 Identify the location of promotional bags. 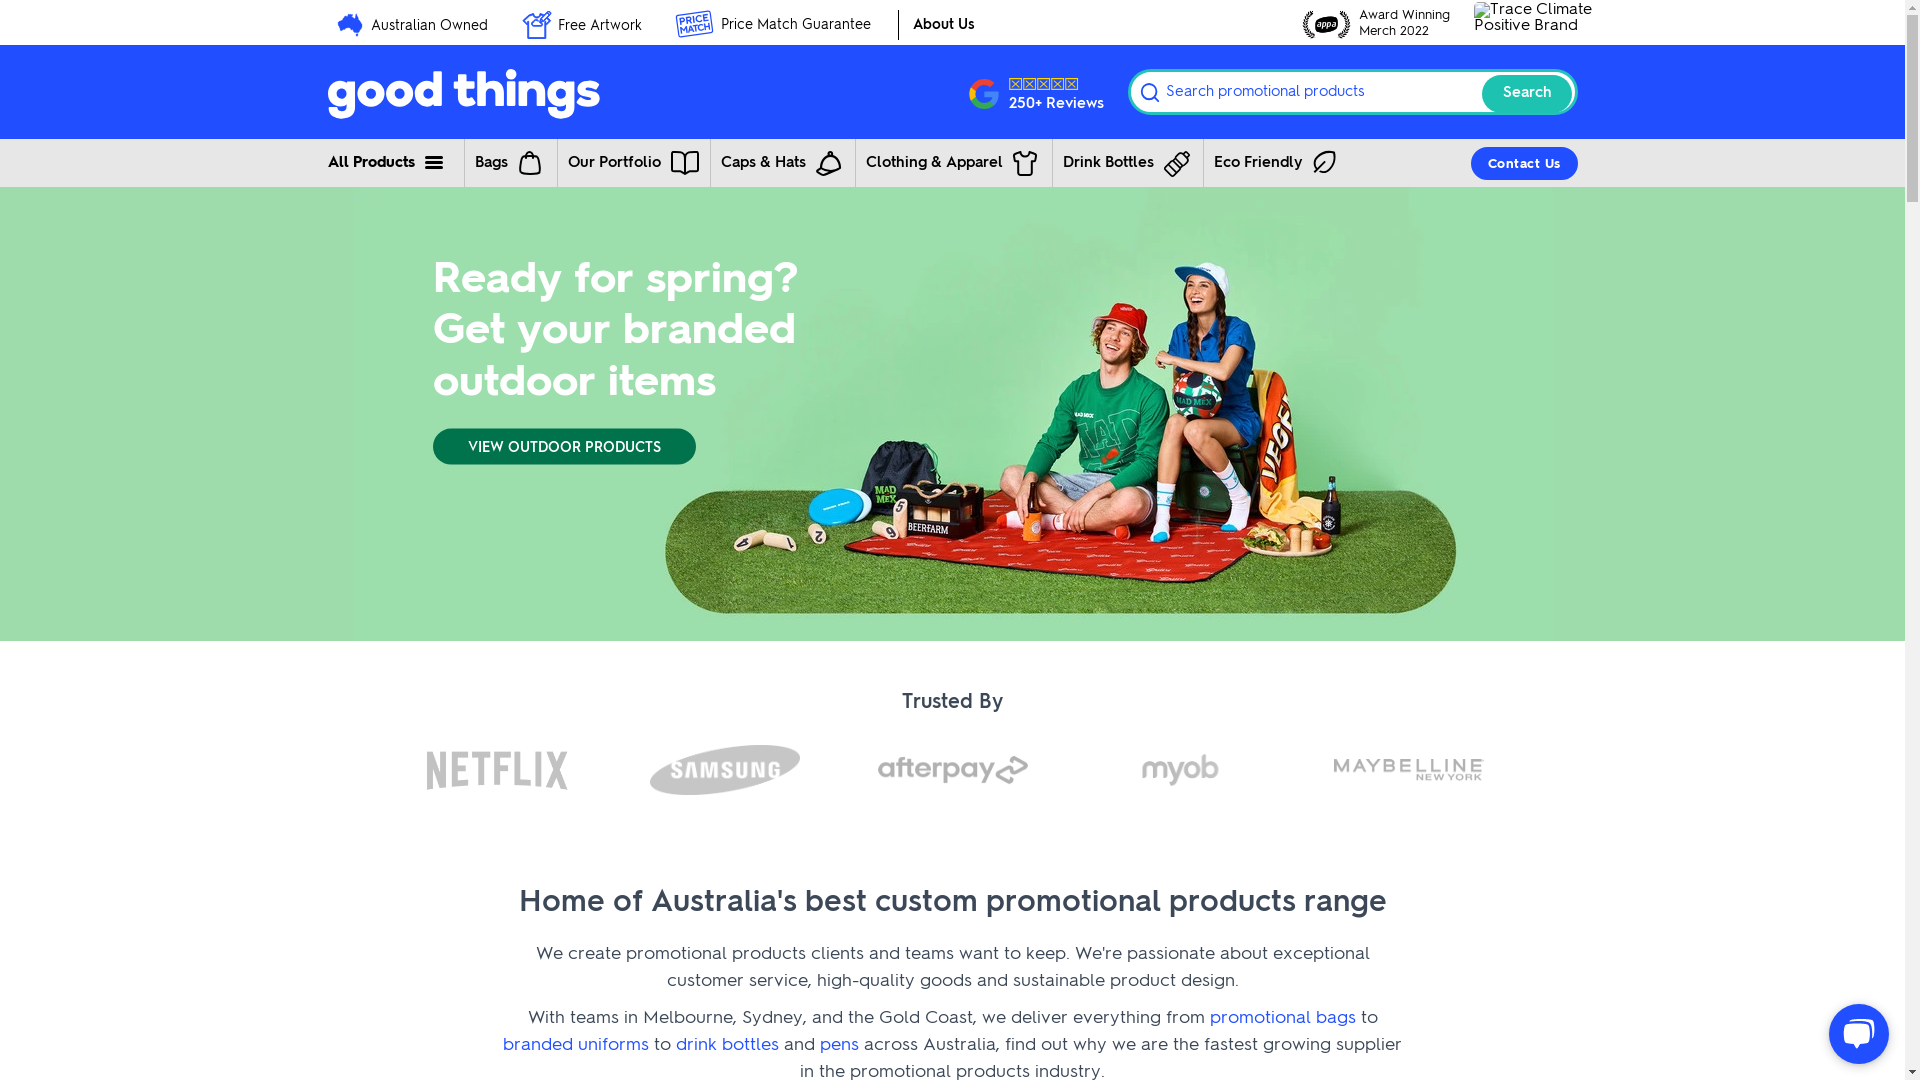
(1283, 1018).